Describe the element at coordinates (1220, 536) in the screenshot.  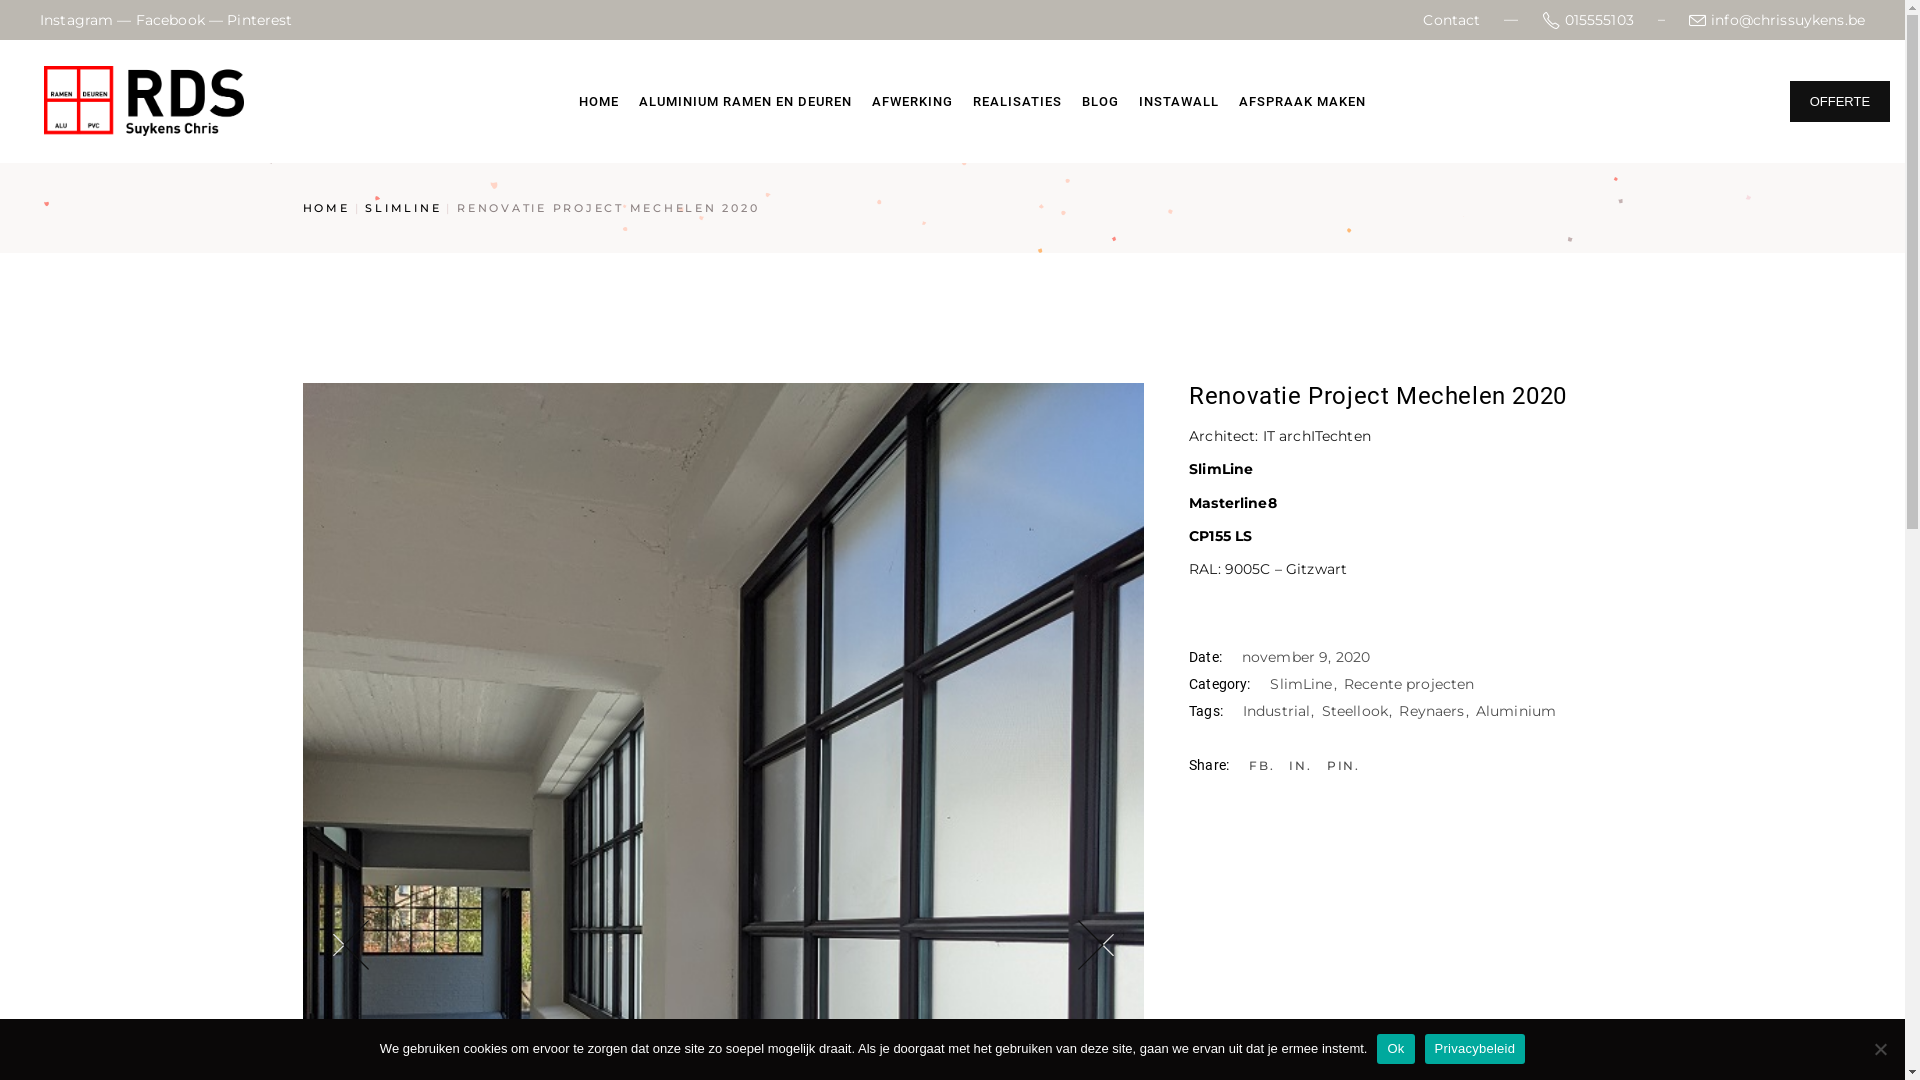
I see `CP155 LS` at that location.